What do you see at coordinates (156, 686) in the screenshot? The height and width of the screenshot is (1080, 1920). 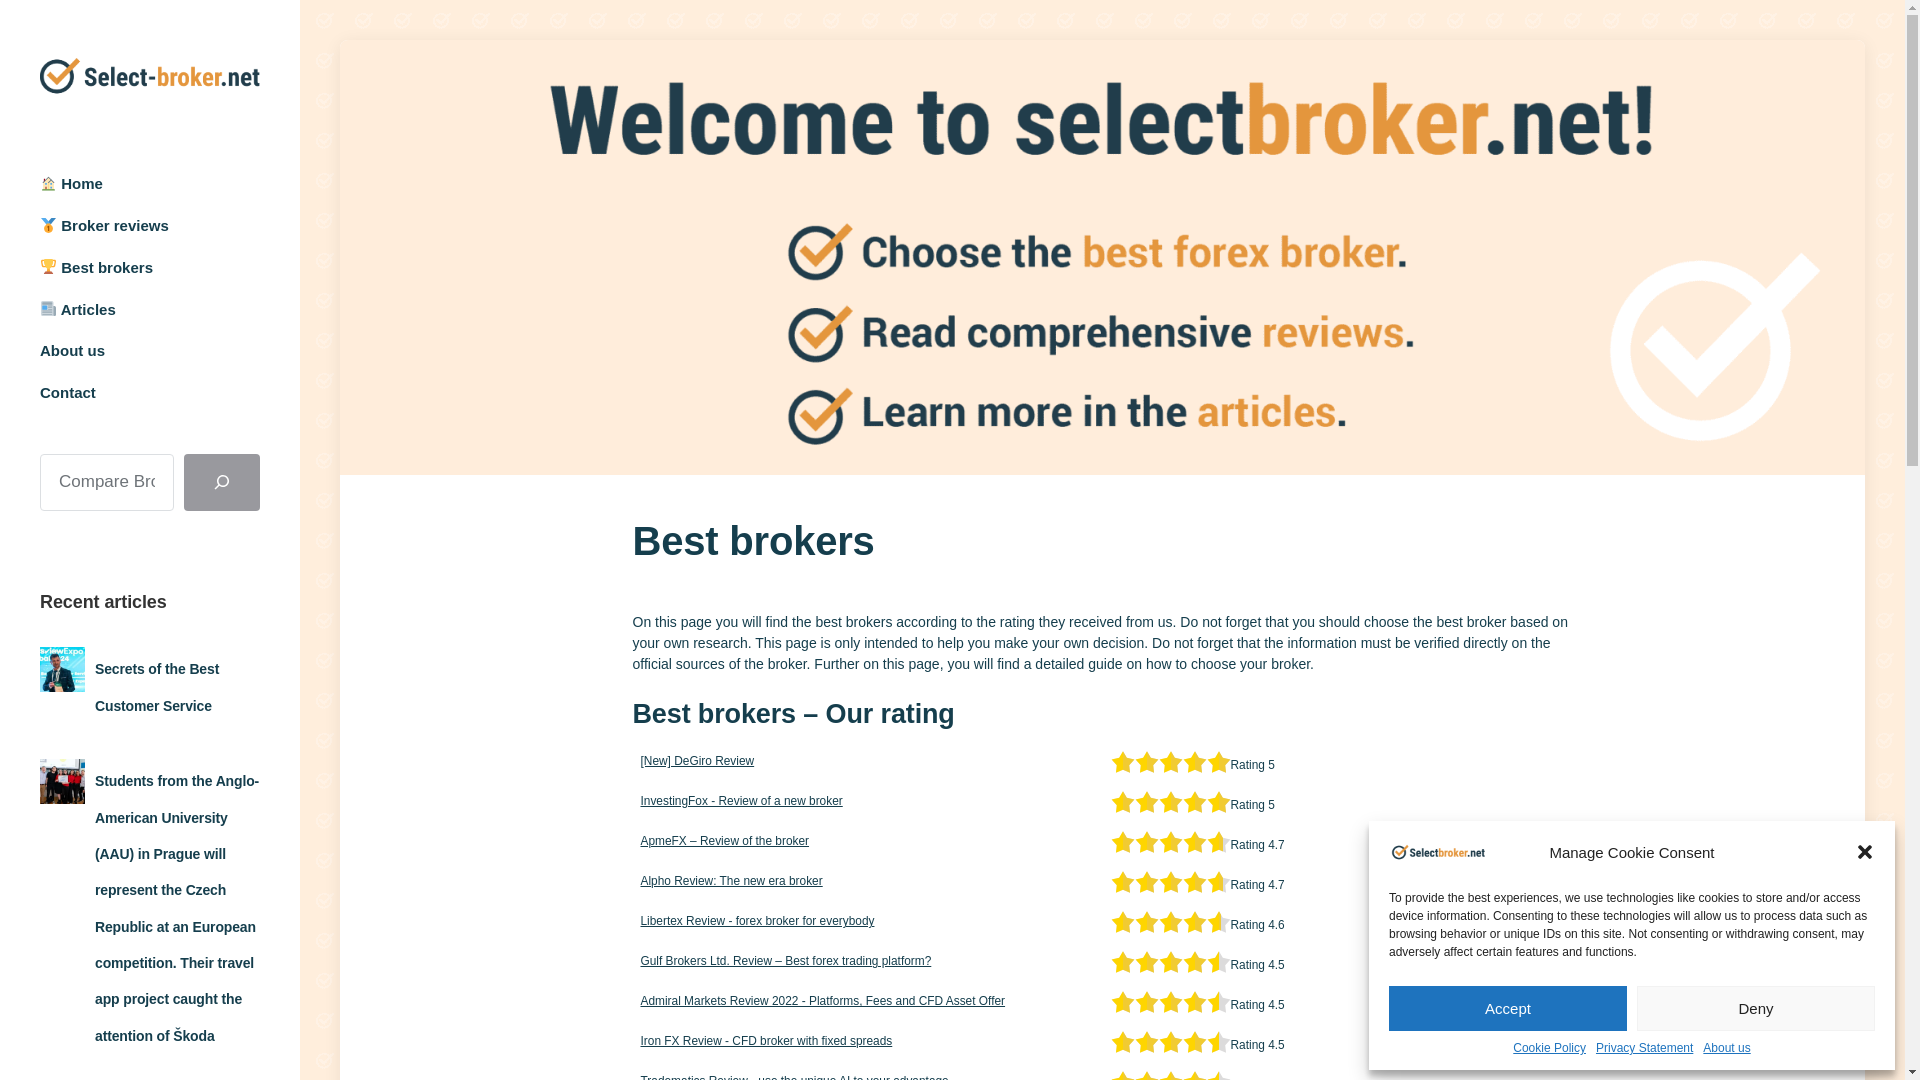 I see `Permalink to Secrets of the Best Customer Service` at bounding box center [156, 686].